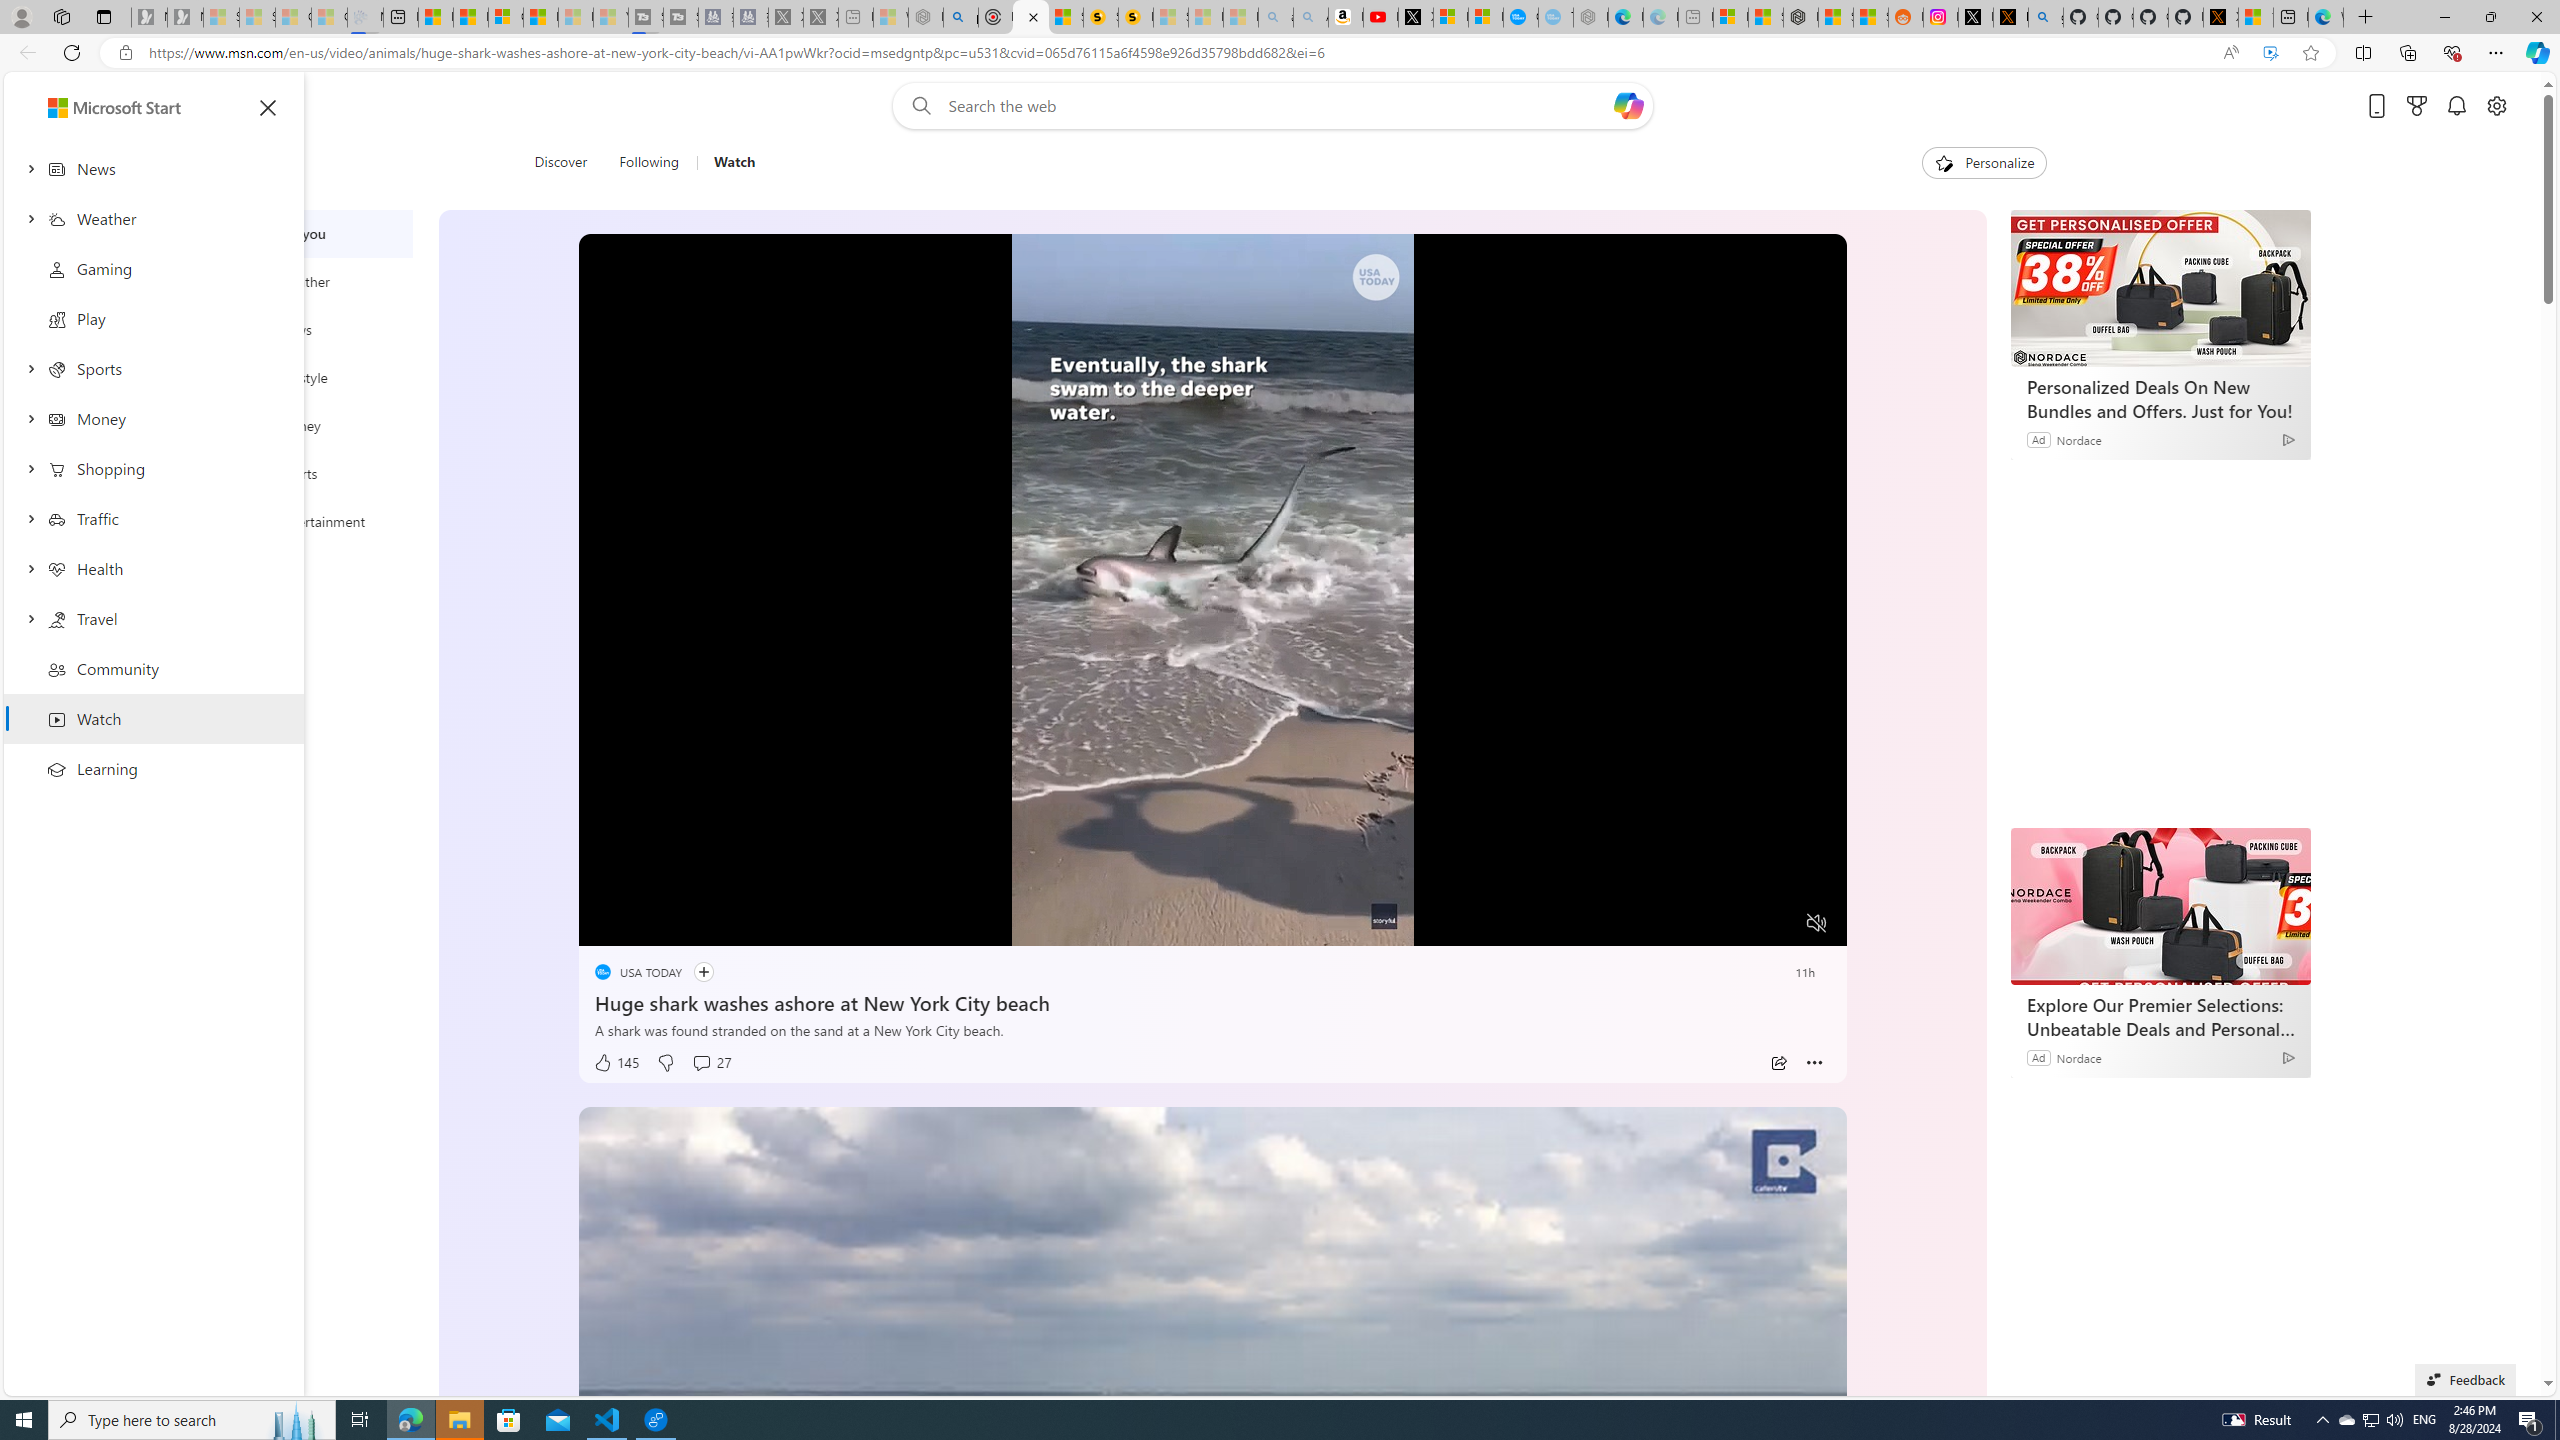  I want to click on Seek Forward, so click(688, 924).